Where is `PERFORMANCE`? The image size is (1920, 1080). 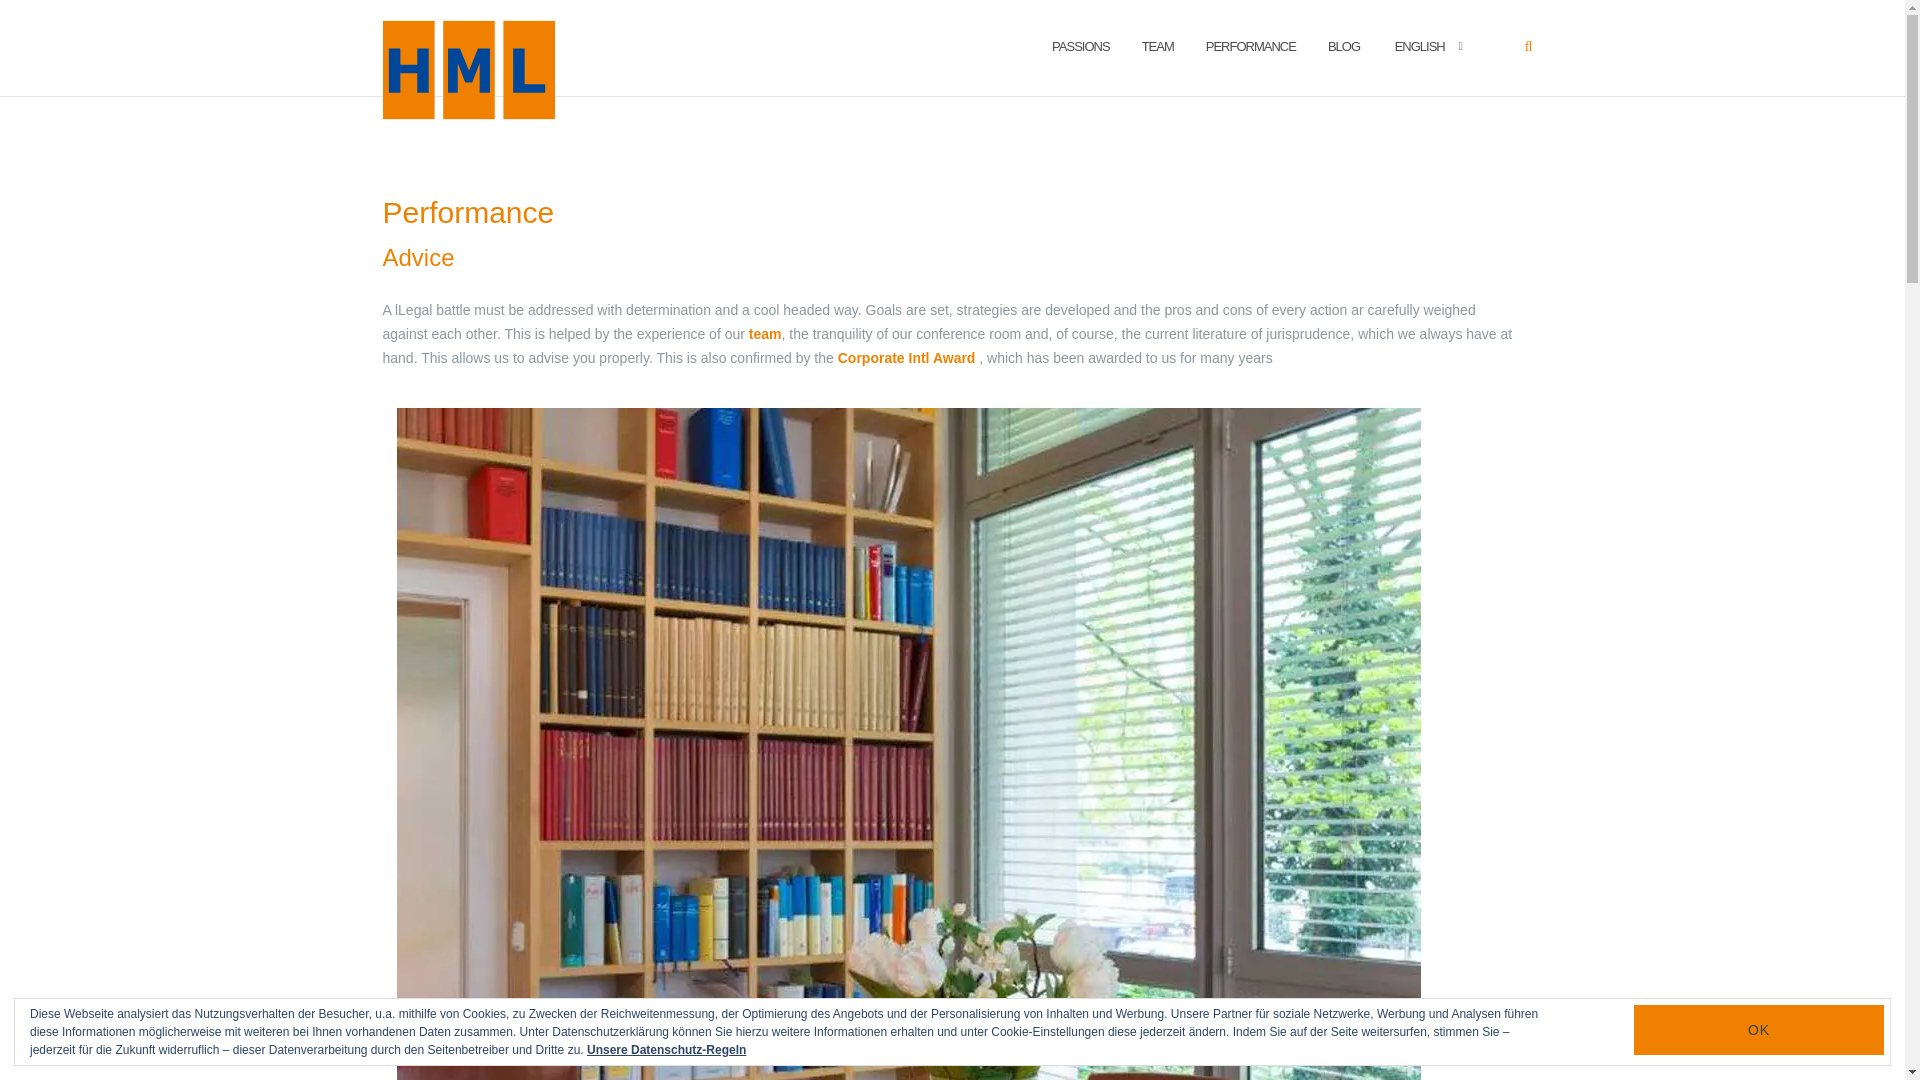
PERFORMANCE is located at coordinates (1250, 47).